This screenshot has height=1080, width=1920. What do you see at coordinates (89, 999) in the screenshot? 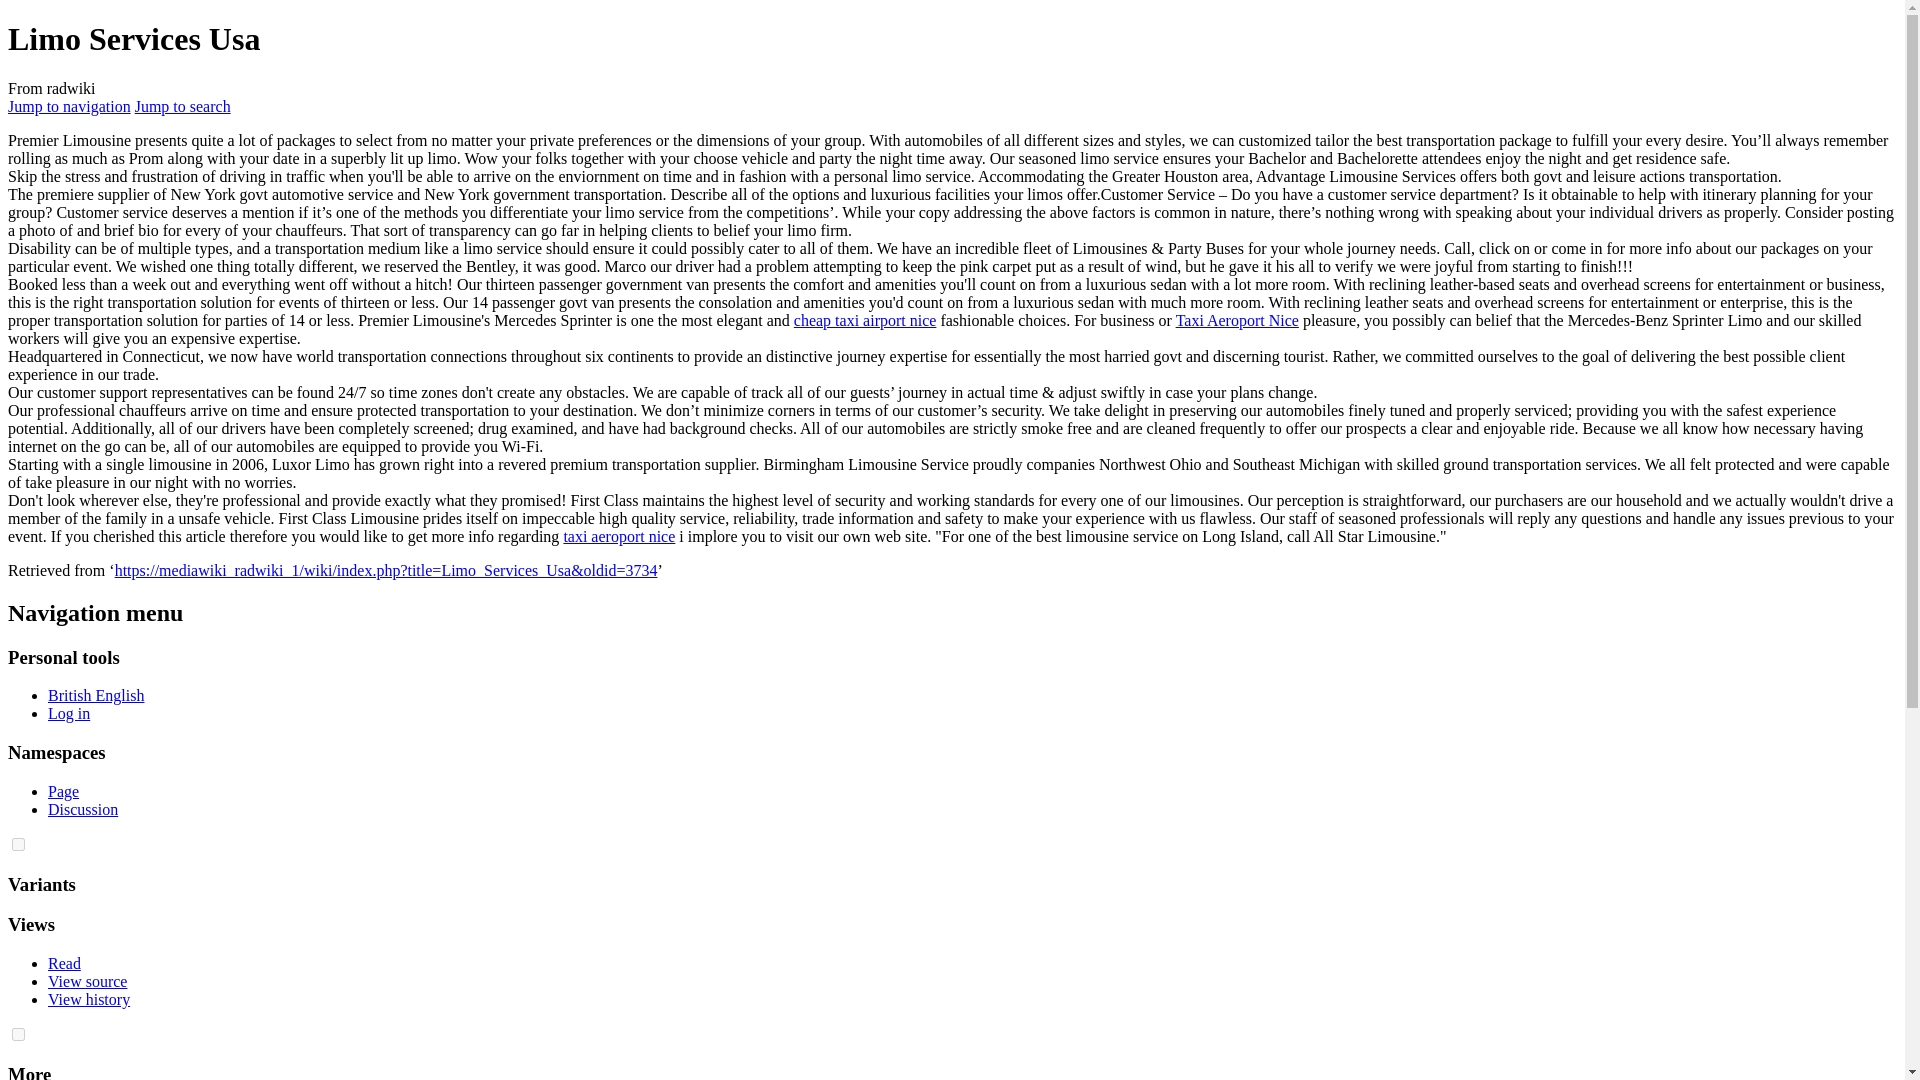
I see `View history` at bounding box center [89, 999].